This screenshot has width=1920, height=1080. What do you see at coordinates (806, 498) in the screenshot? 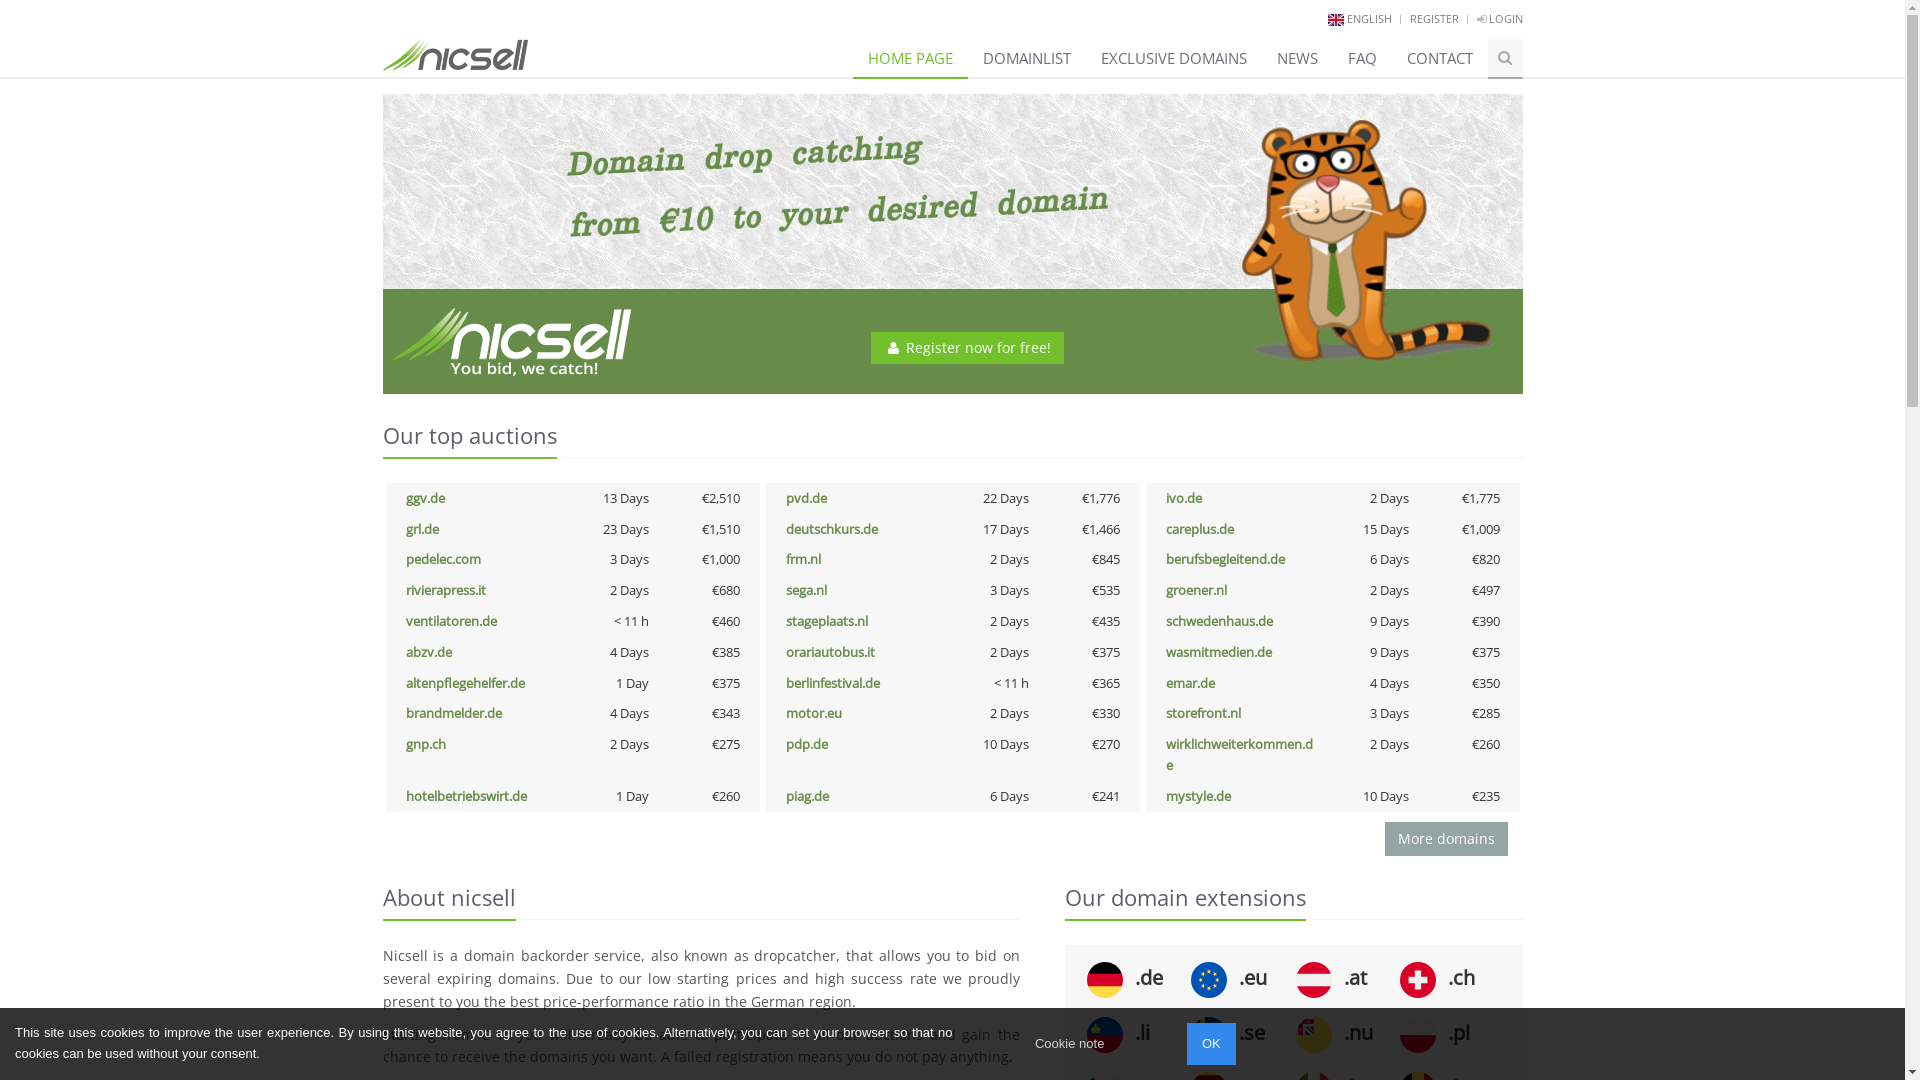
I see `pvd.de` at bounding box center [806, 498].